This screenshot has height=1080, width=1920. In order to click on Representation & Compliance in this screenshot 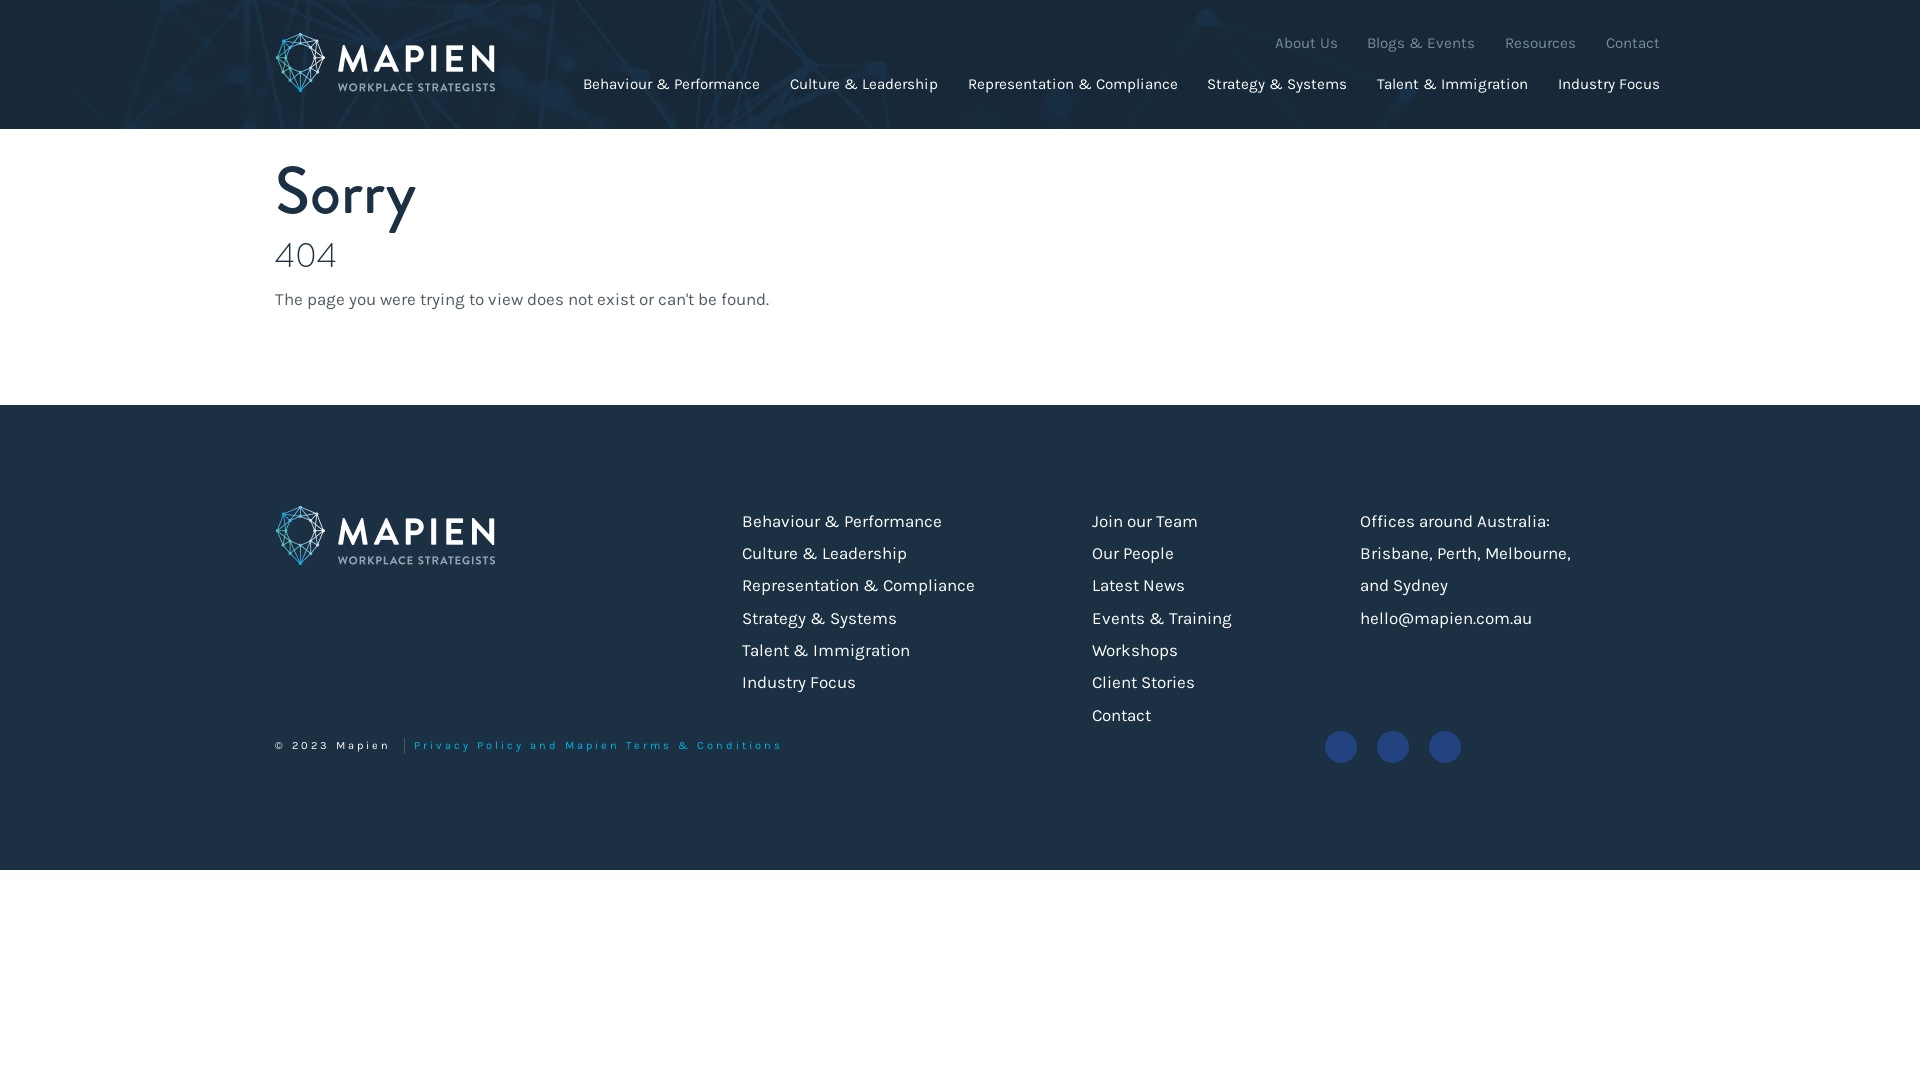, I will do `click(858, 585)`.